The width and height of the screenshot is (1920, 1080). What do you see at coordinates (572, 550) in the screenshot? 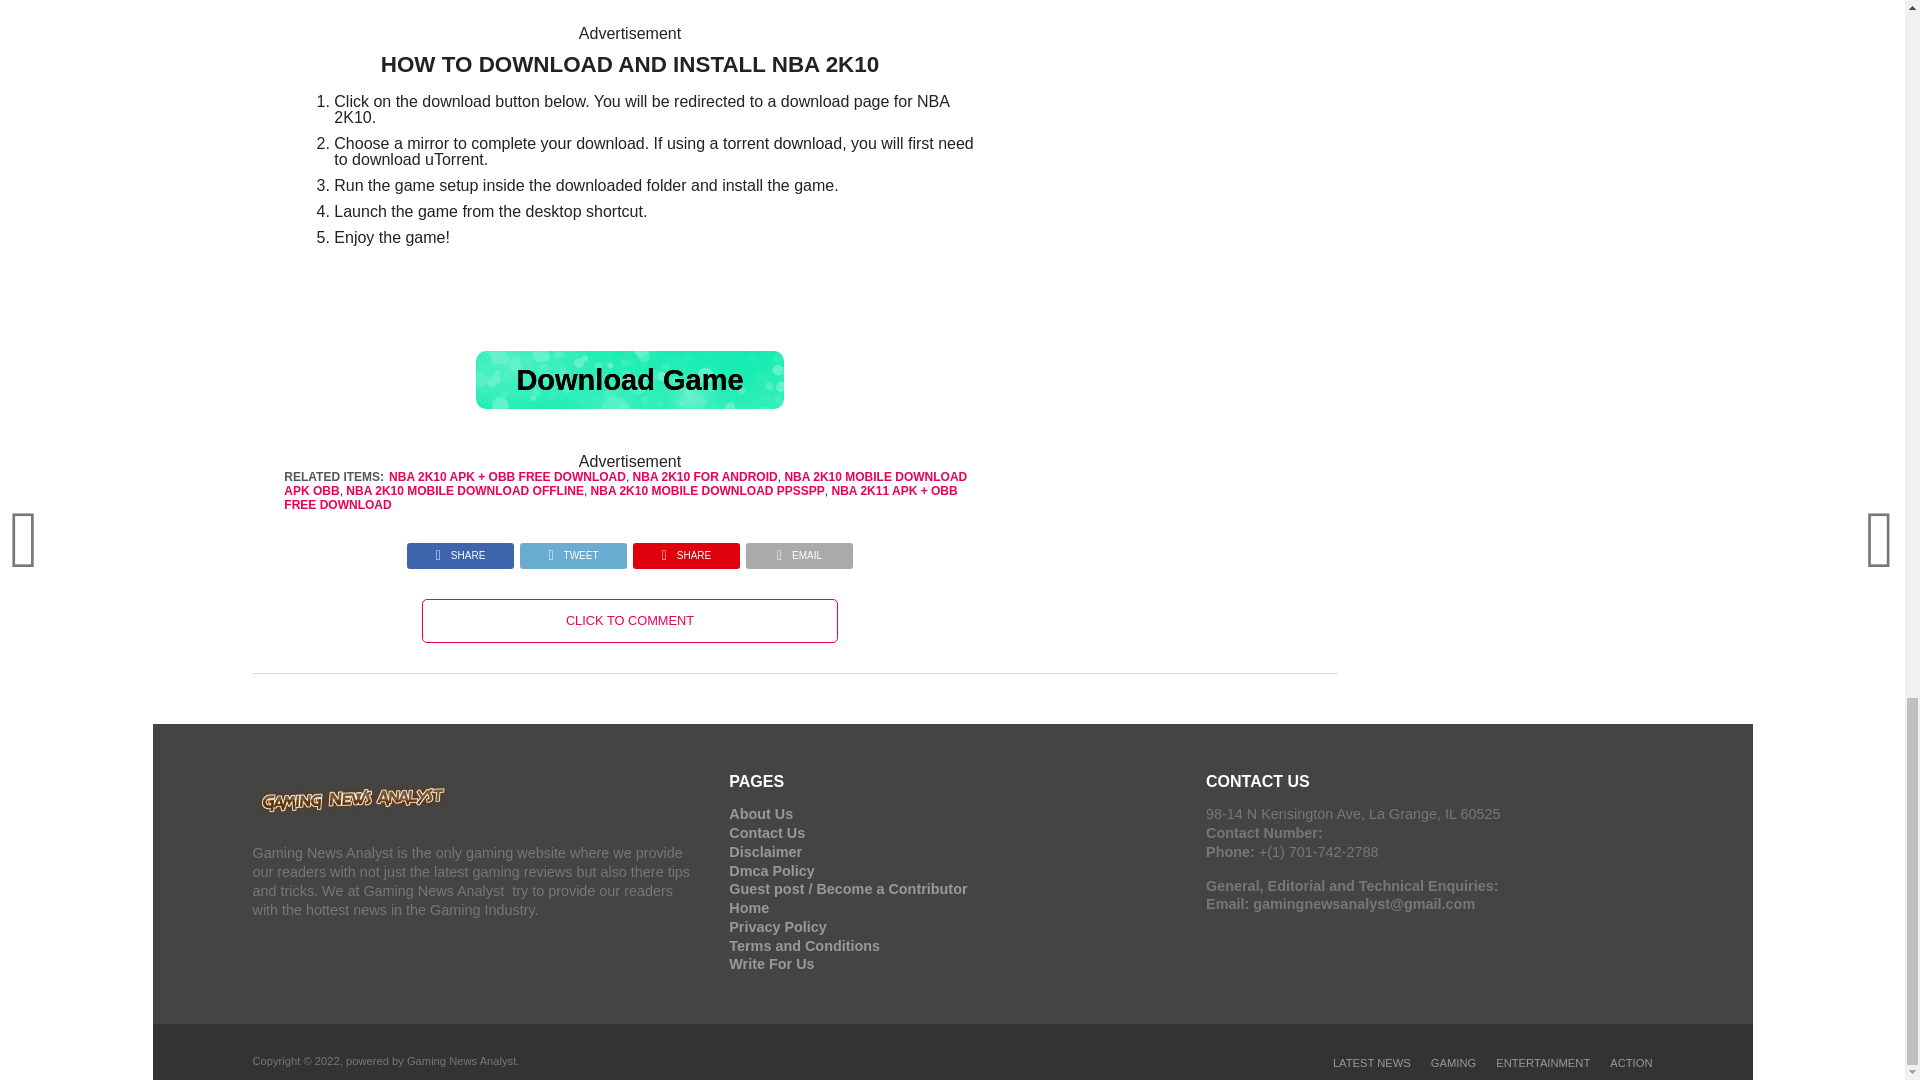
I see `TWEET` at bounding box center [572, 550].